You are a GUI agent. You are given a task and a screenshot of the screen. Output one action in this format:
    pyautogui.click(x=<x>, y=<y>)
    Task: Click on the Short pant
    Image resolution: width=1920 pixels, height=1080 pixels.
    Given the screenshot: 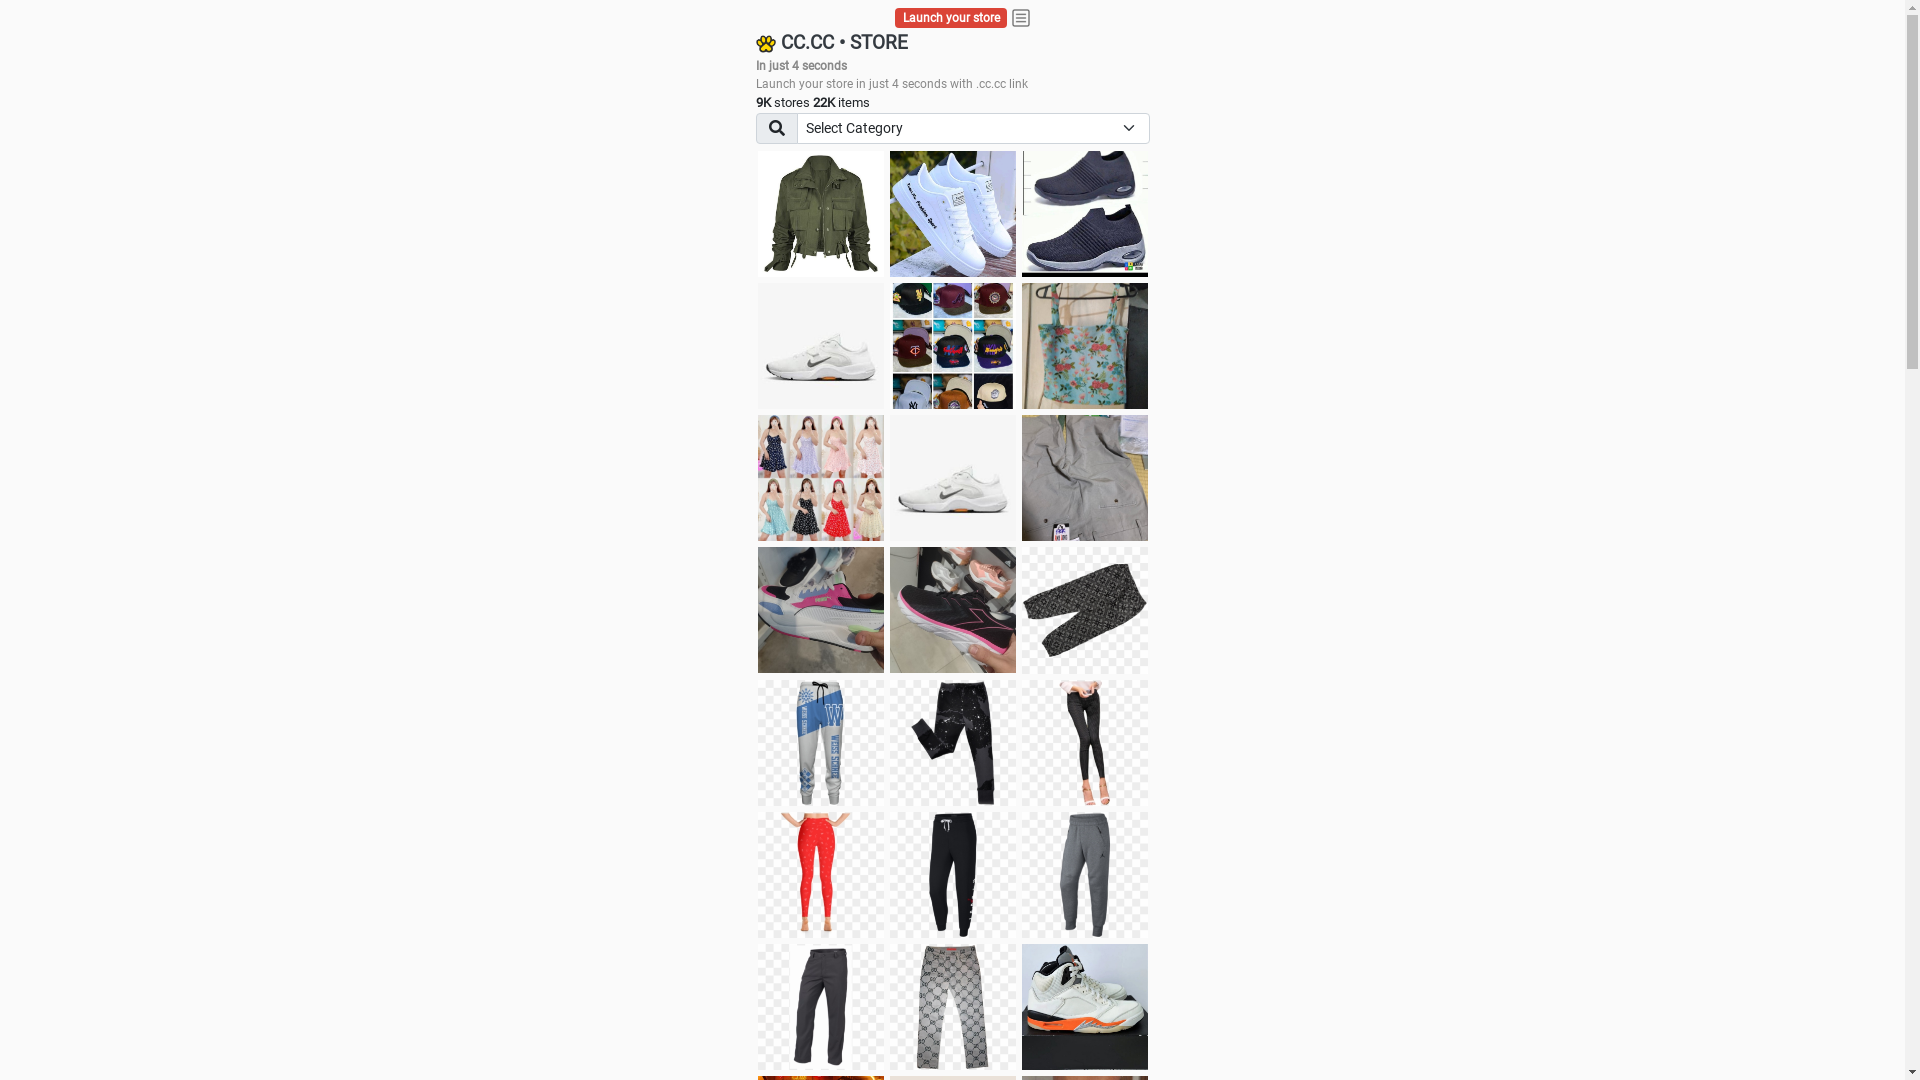 What is the action you would take?
    pyautogui.click(x=1085, y=610)
    